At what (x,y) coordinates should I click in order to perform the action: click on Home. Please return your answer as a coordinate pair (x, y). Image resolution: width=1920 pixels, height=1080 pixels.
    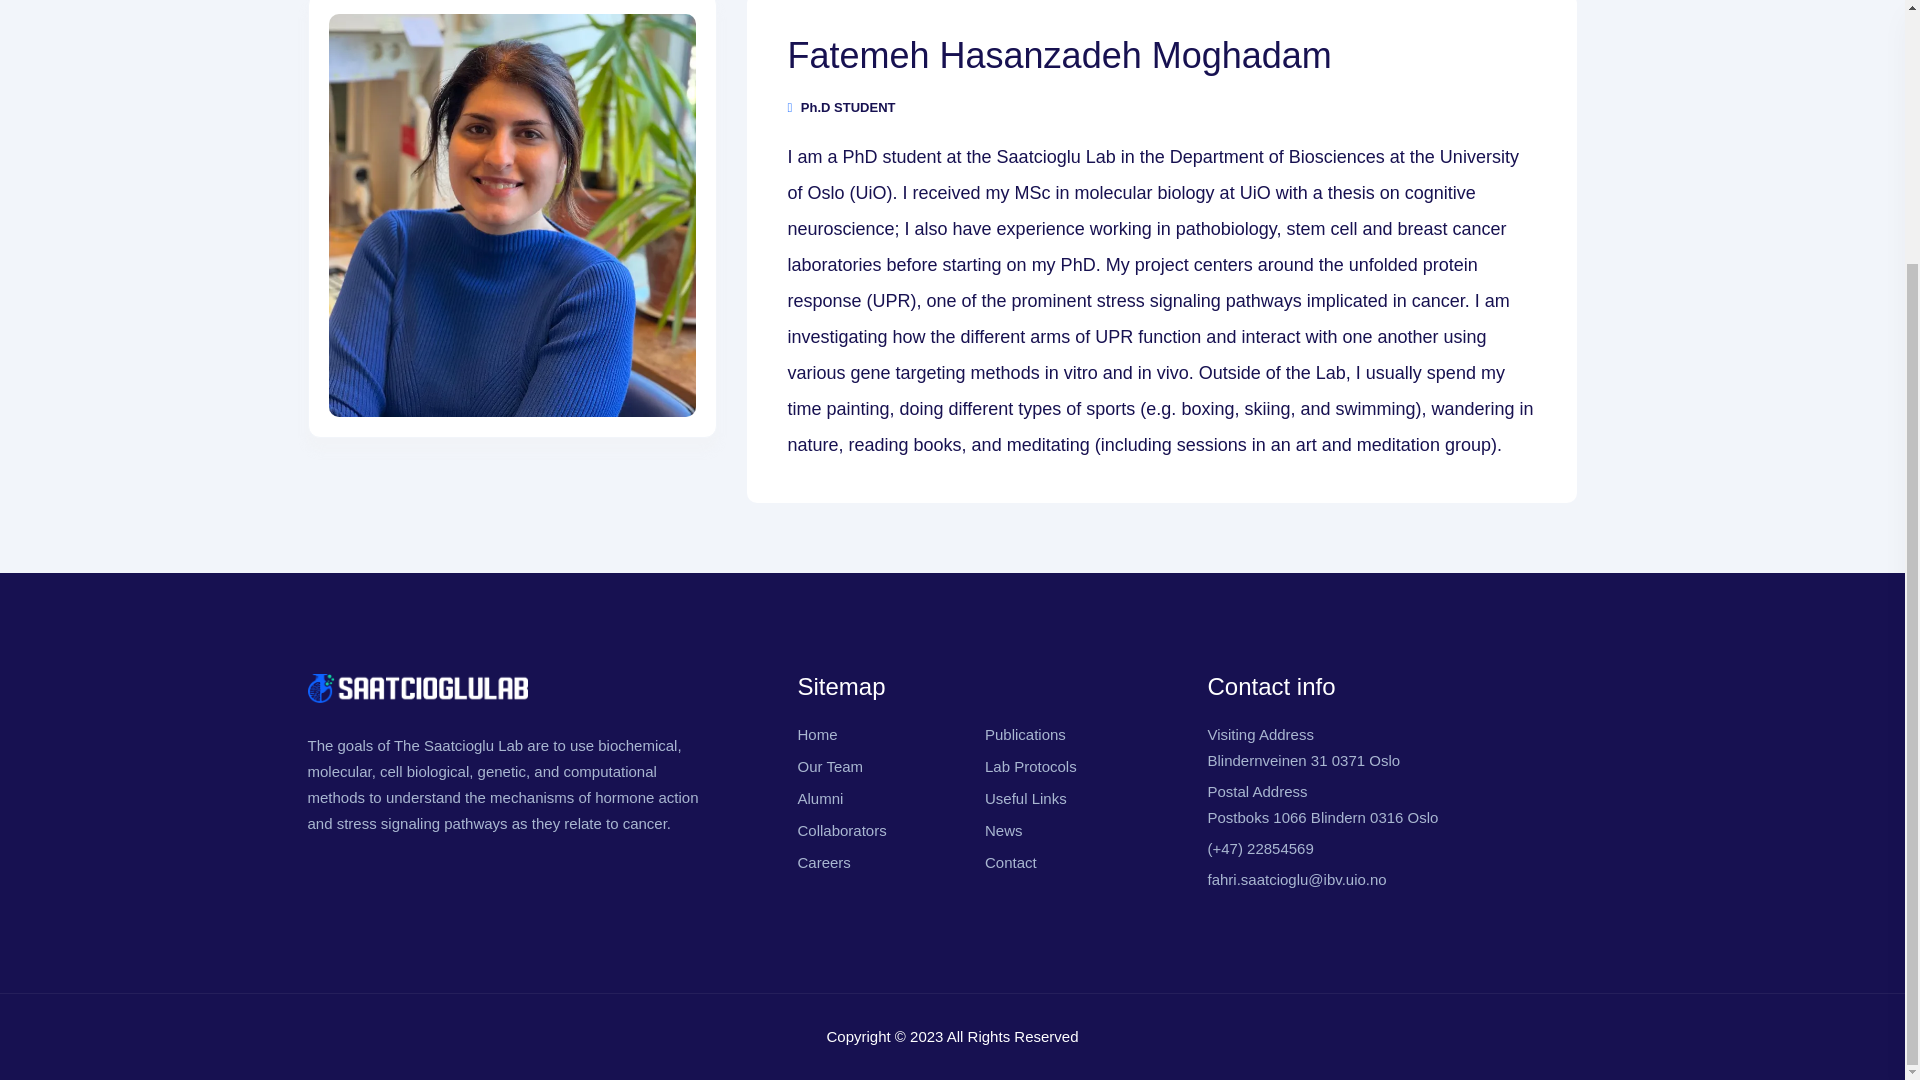
    Looking at the image, I should click on (816, 734).